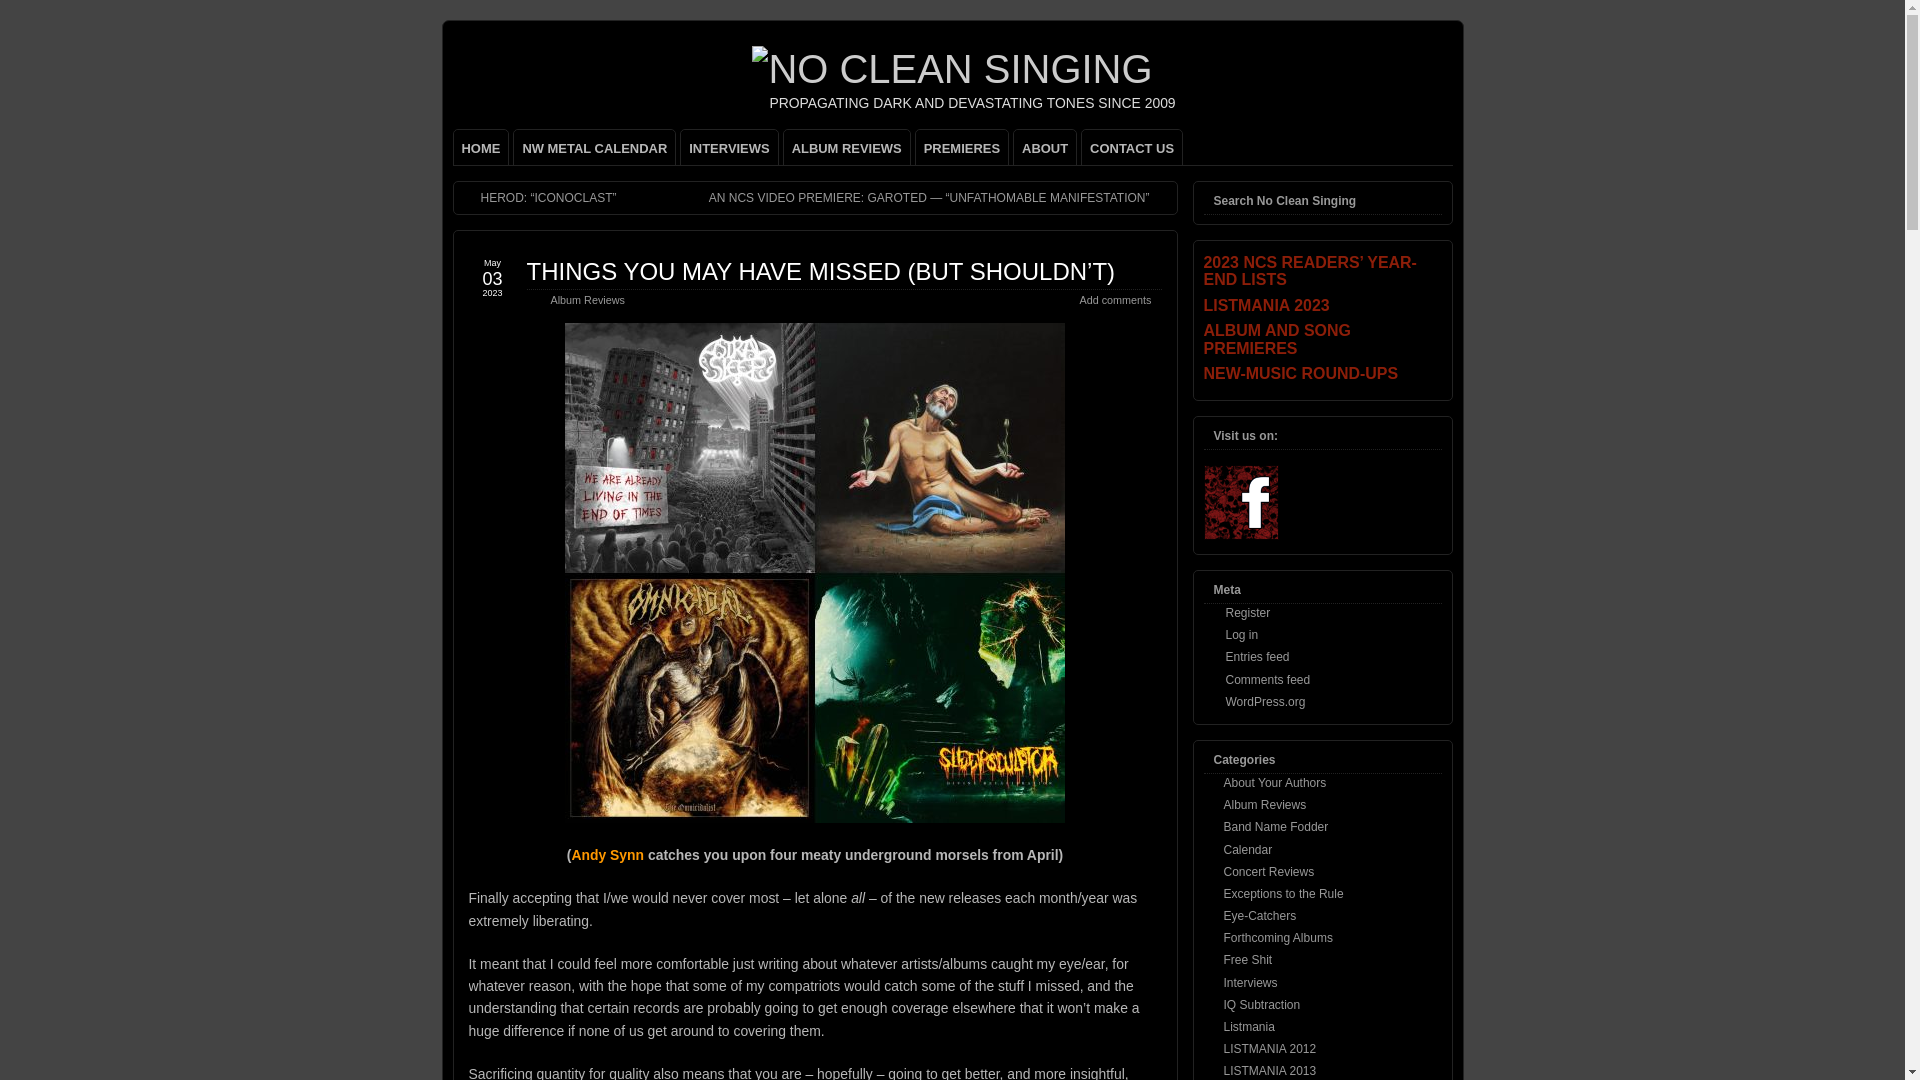  What do you see at coordinates (729, 147) in the screenshot?
I see `INTERVIEWS` at bounding box center [729, 147].